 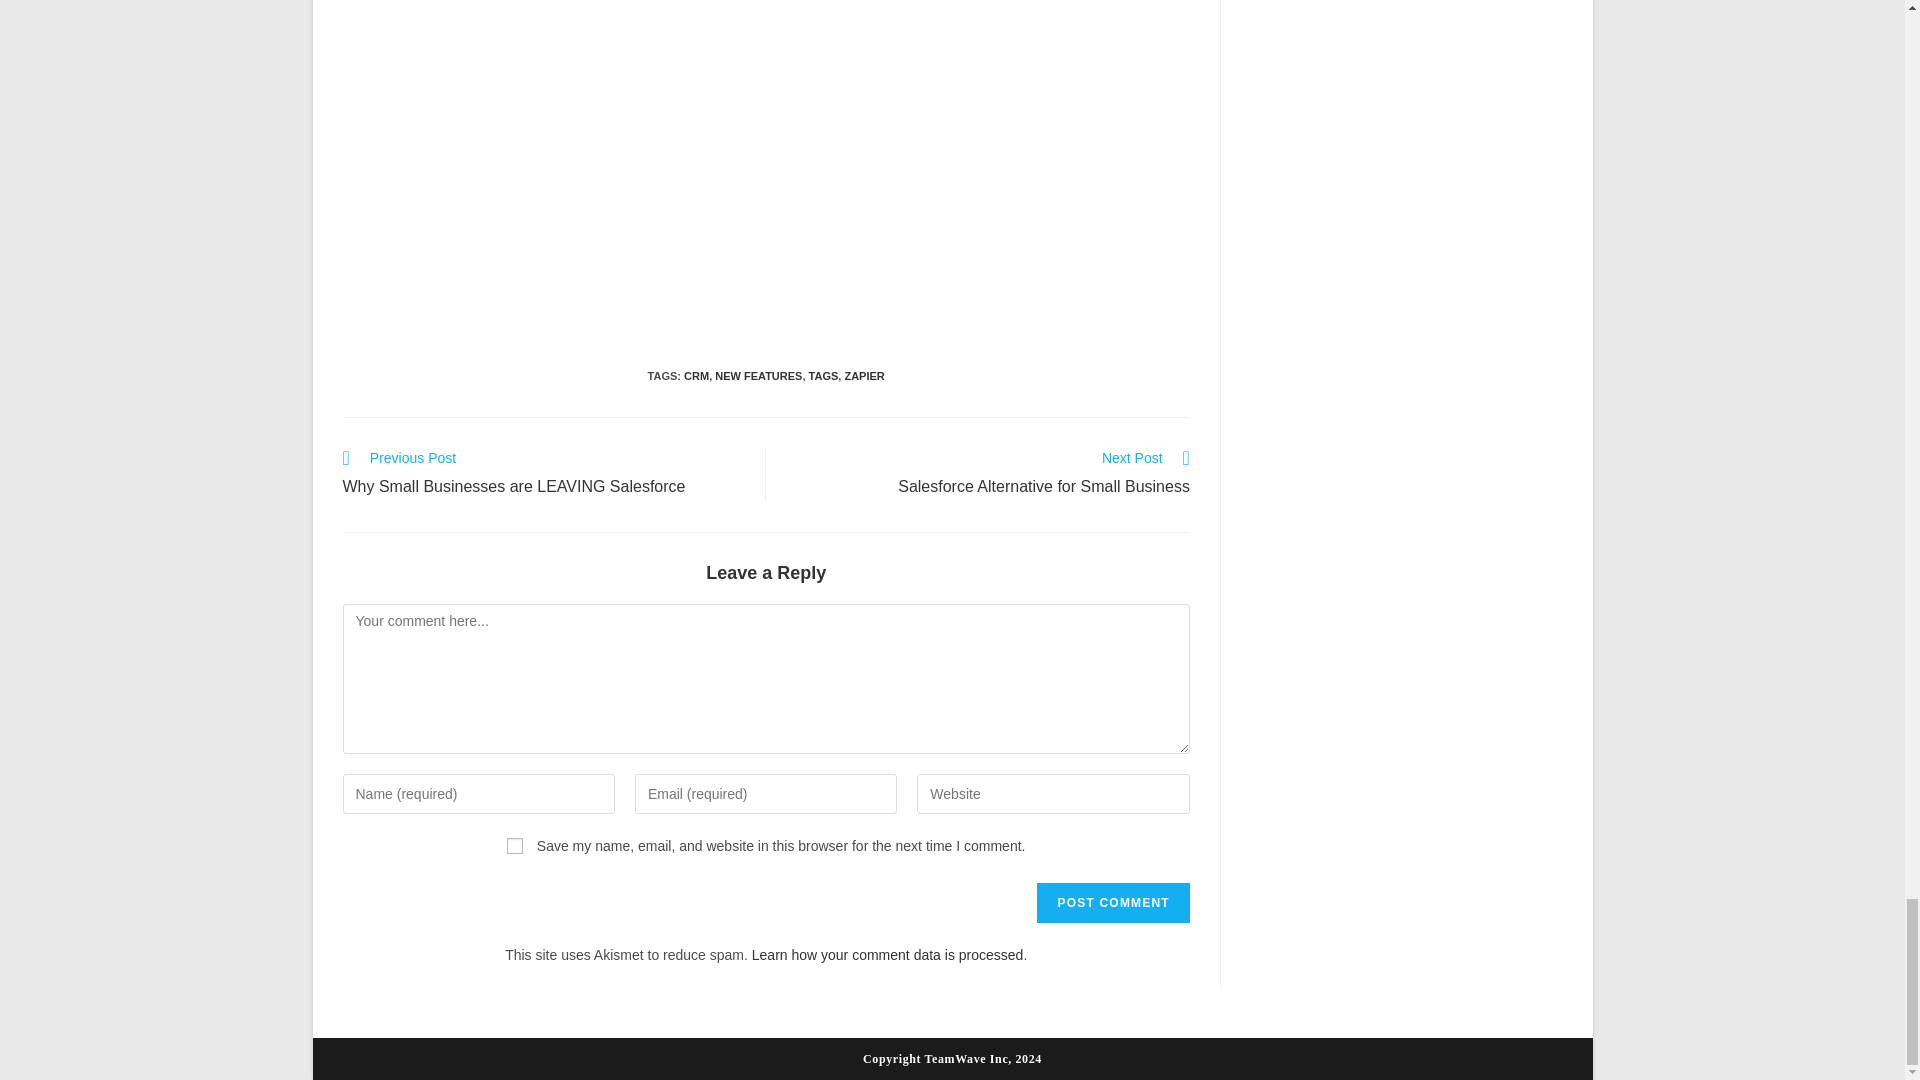 What do you see at coordinates (758, 376) in the screenshot?
I see `NEW FEATURES` at bounding box center [758, 376].